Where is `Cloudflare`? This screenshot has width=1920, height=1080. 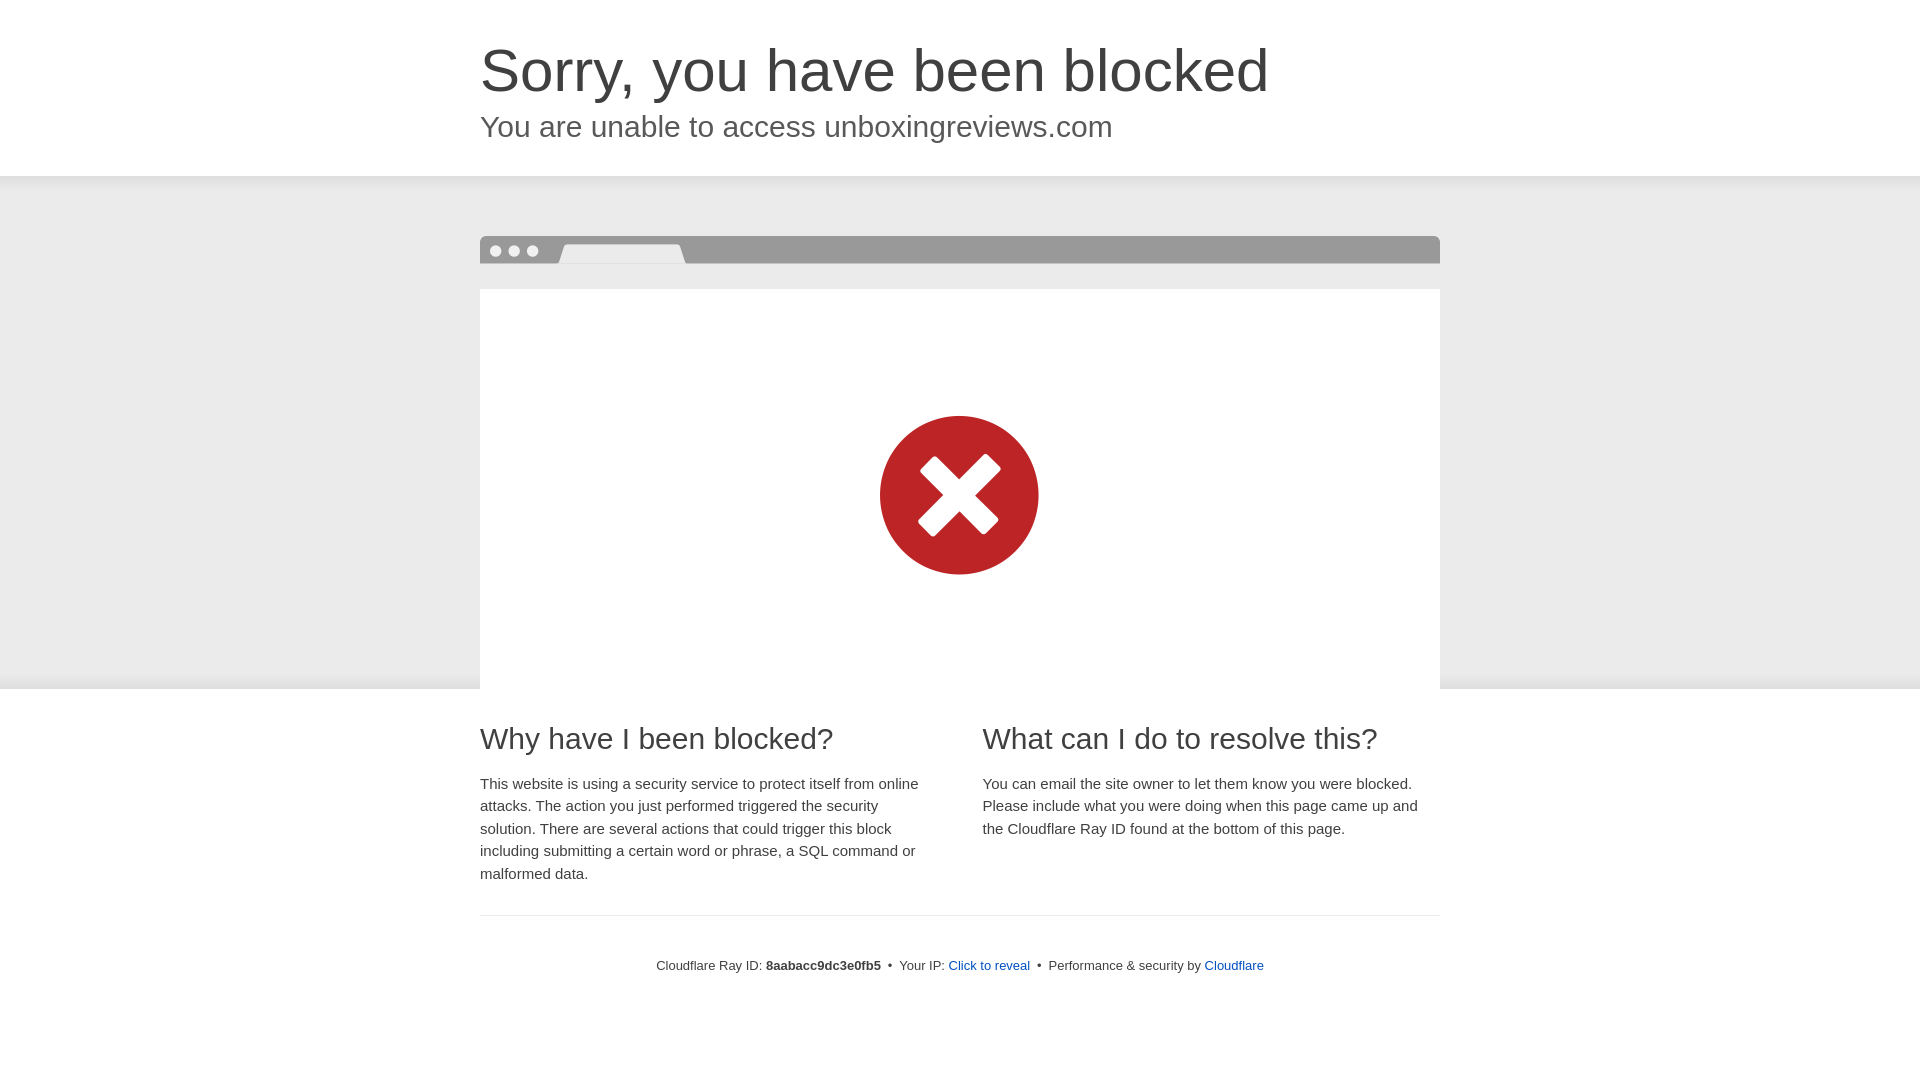 Cloudflare is located at coordinates (1234, 965).